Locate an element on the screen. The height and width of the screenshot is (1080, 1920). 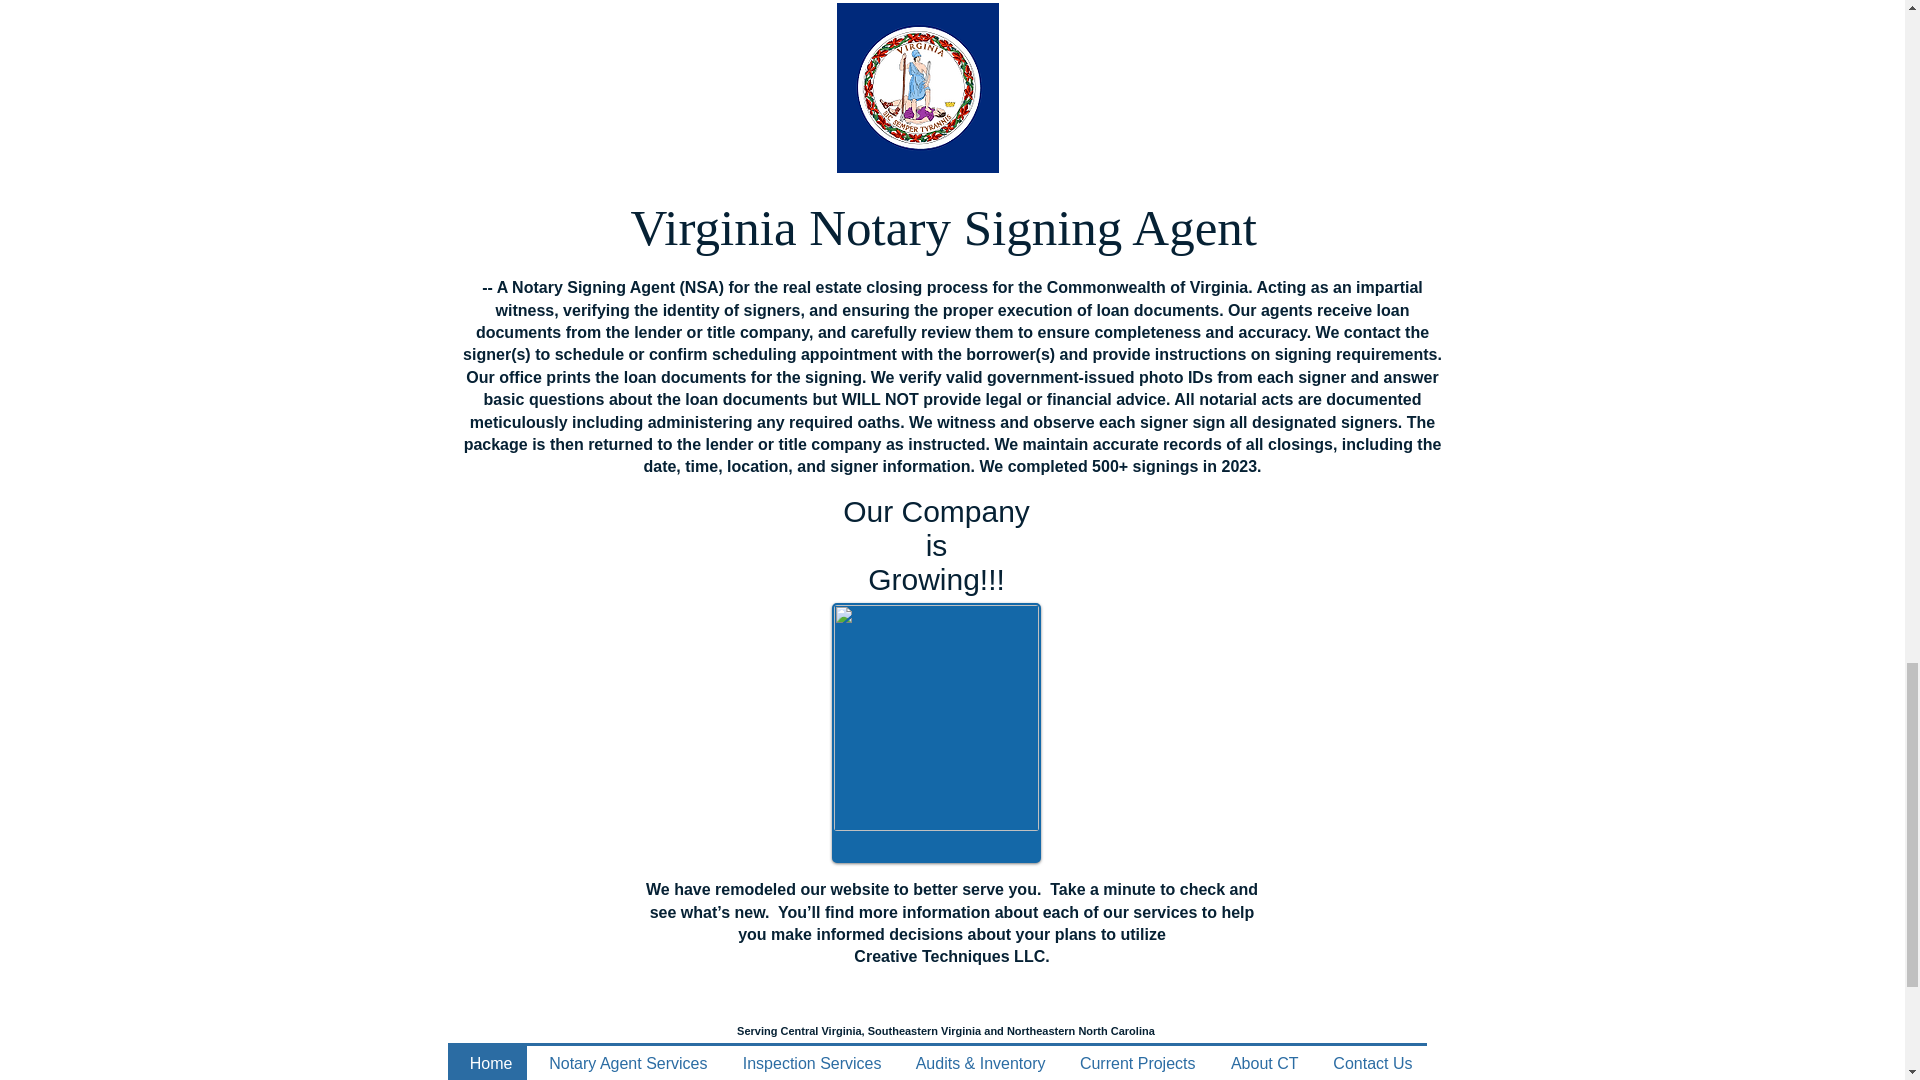
Notary Agent Services is located at coordinates (624, 1063).